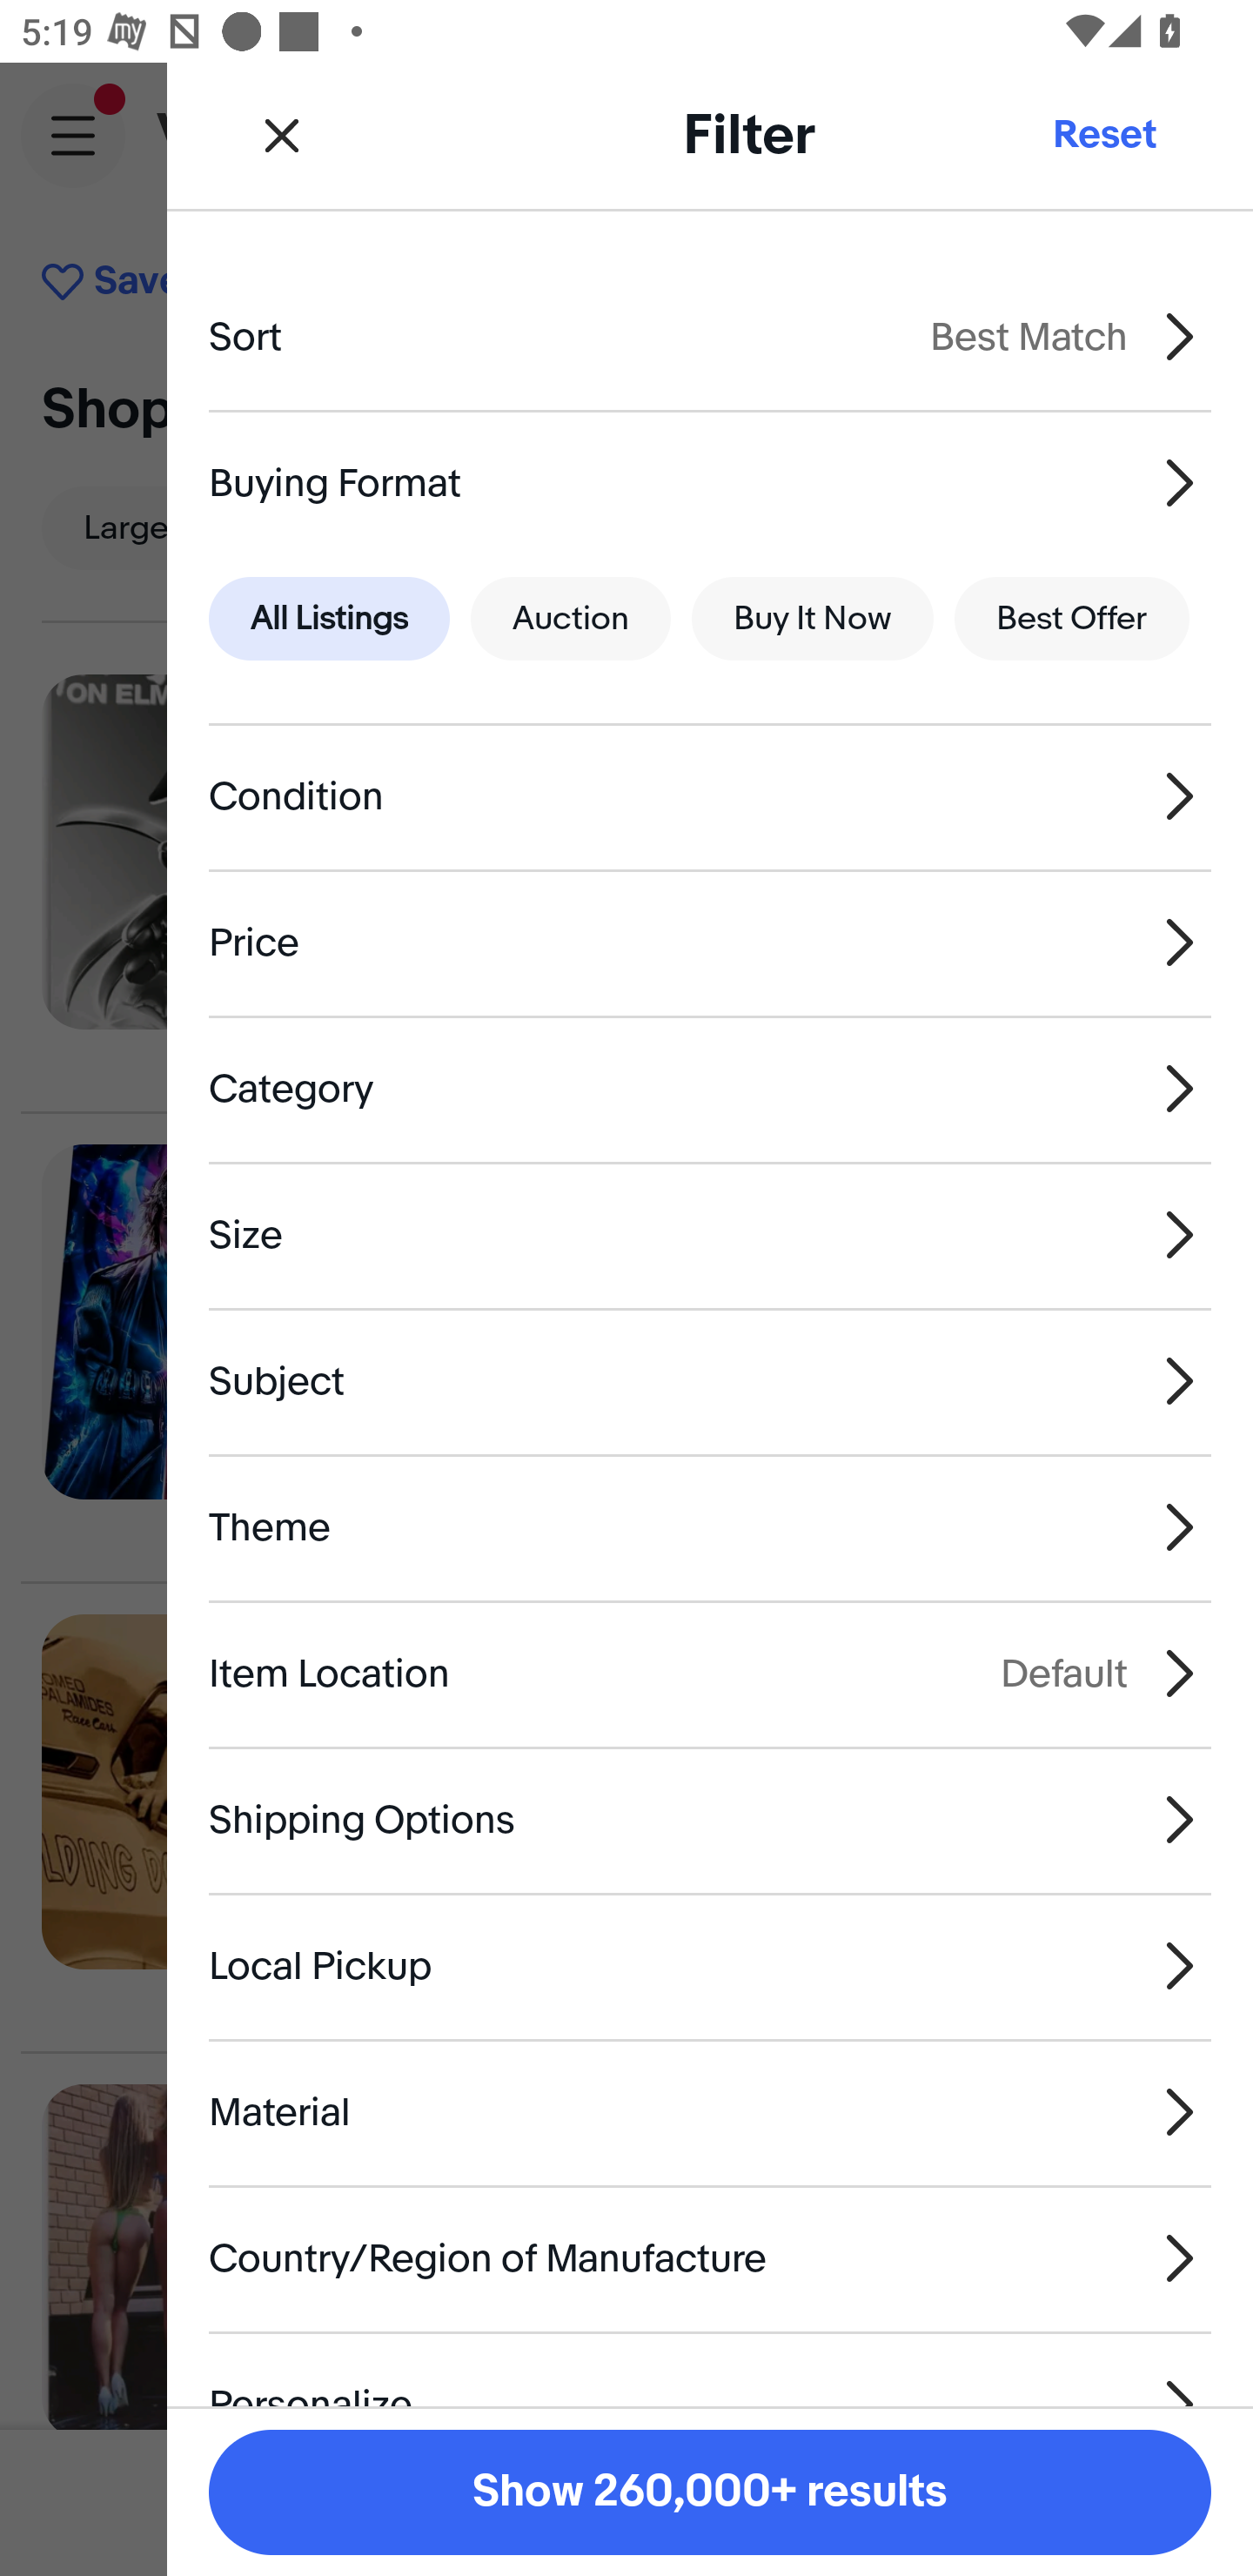  Describe the element at coordinates (571, 620) in the screenshot. I see `Auction` at that location.